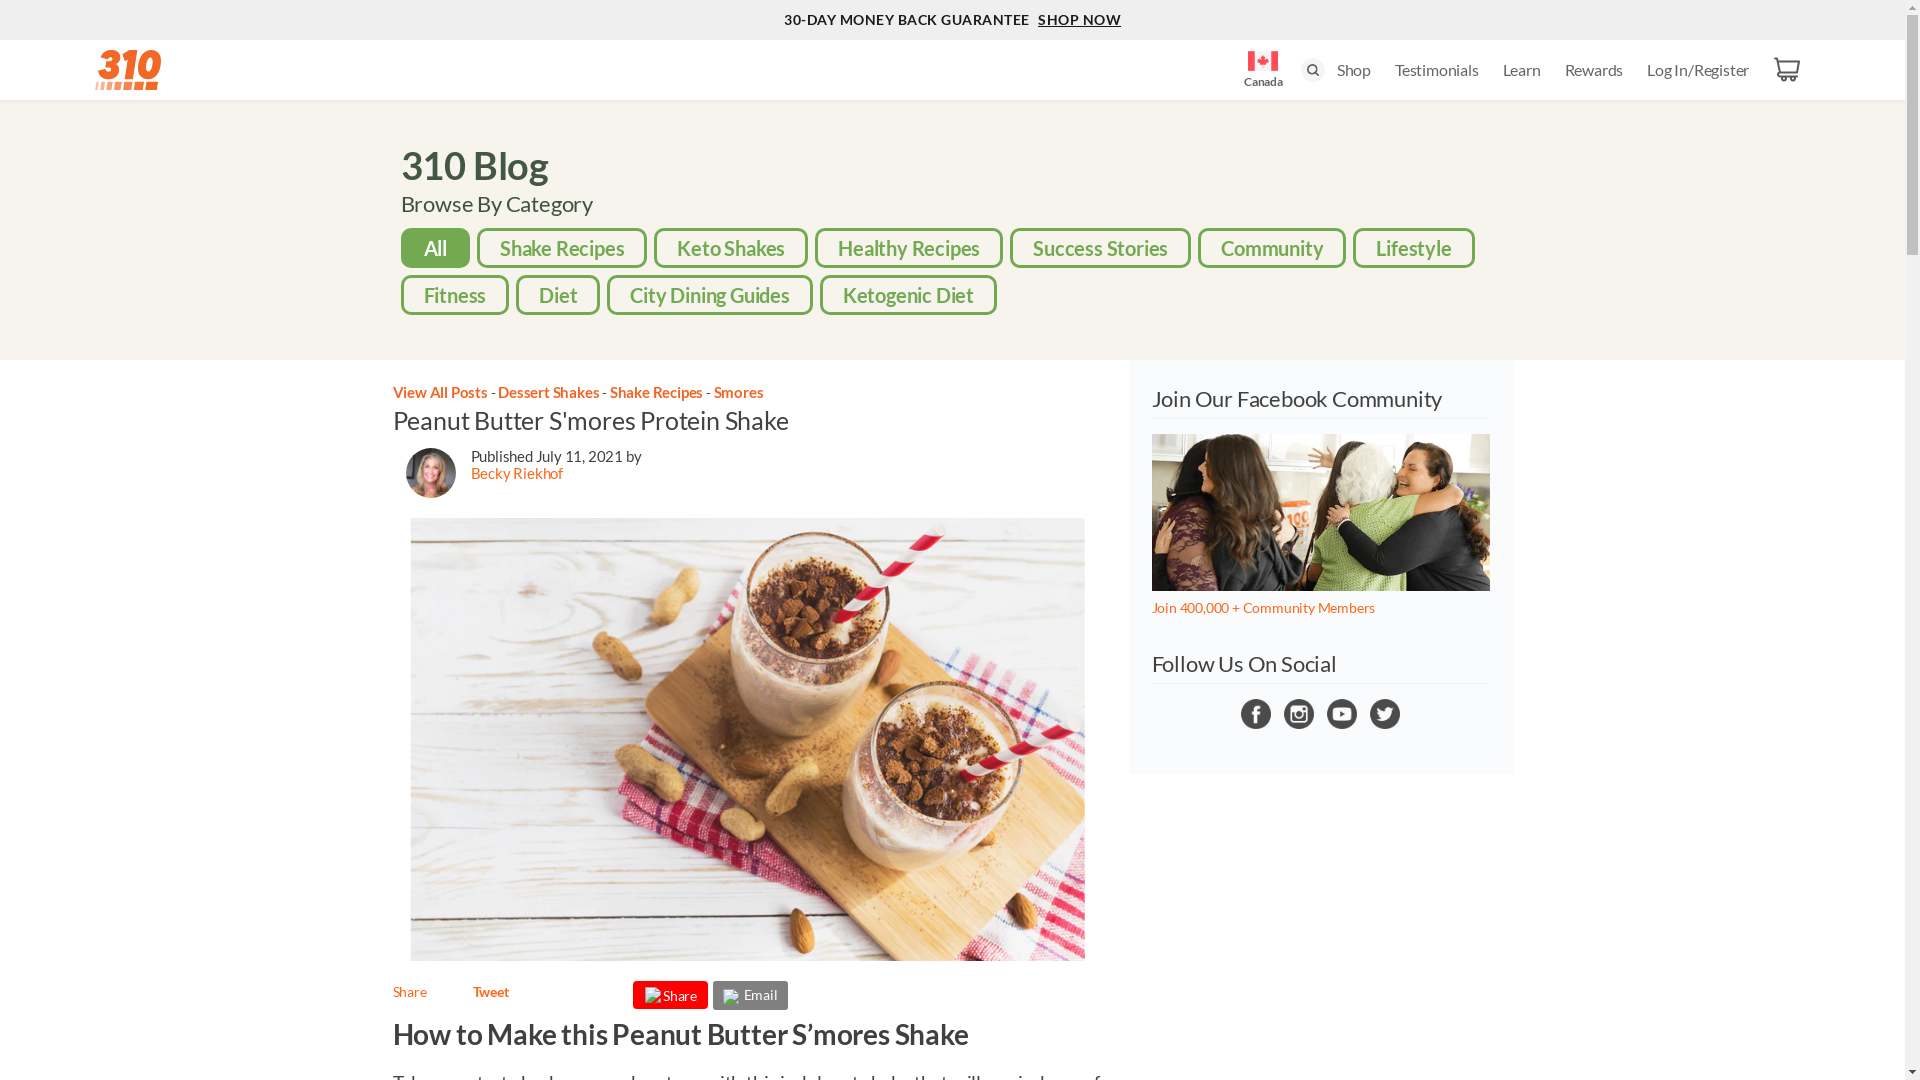 This screenshot has height=1080, width=1920. Describe the element at coordinates (1354, 70) in the screenshot. I see `Shop` at that location.